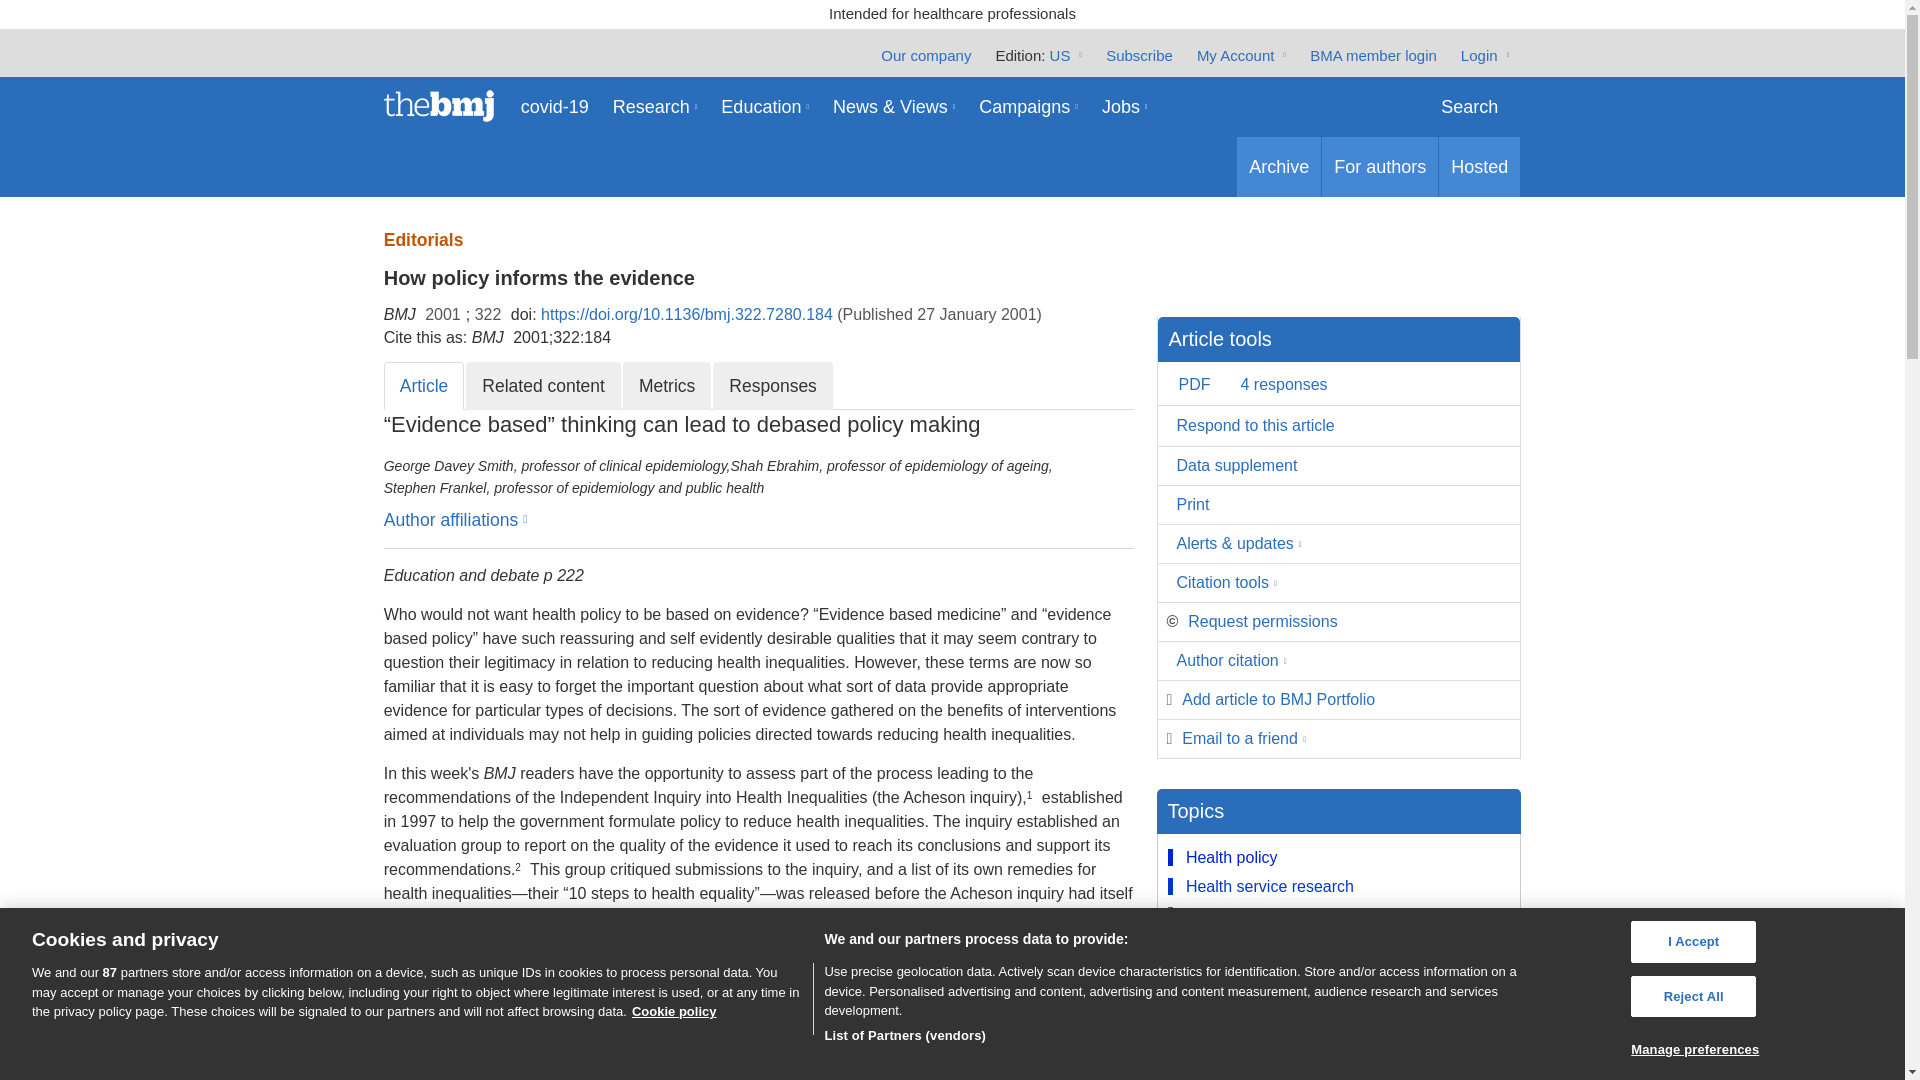  I want to click on BMA member login, so click(1372, 54).